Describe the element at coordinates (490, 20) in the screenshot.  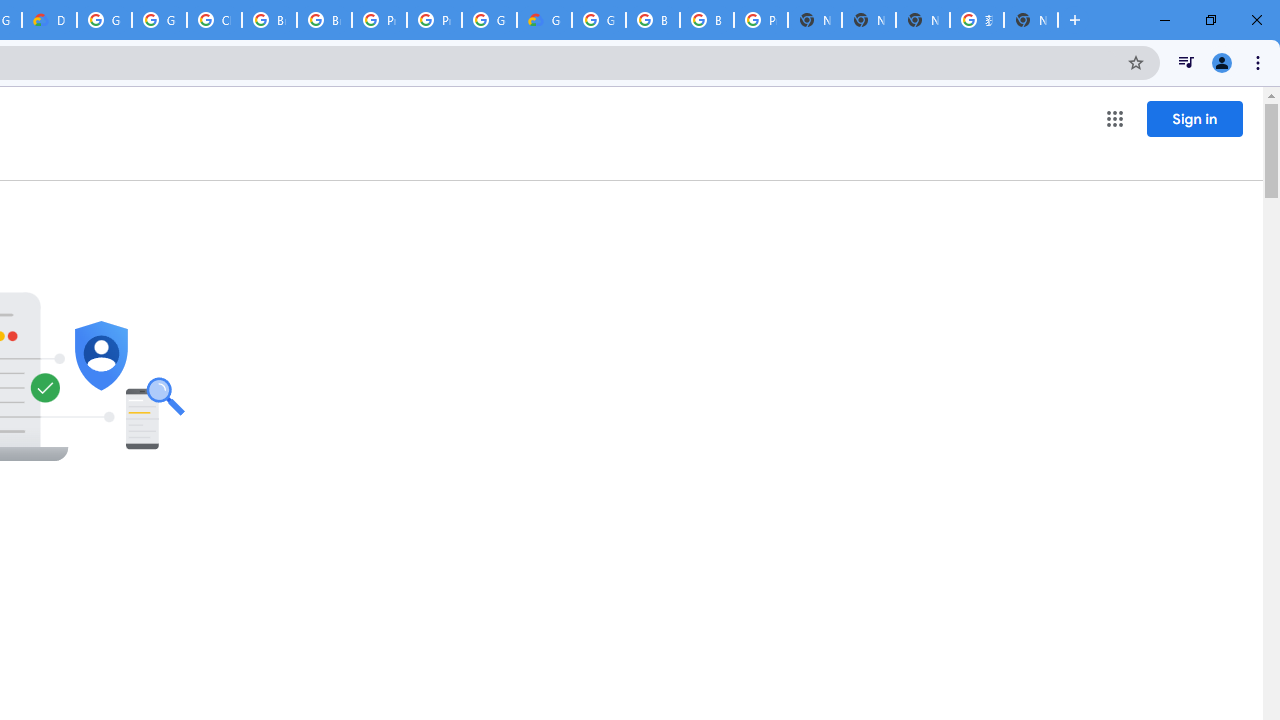
I see `Google Cloud Platform` at that location.